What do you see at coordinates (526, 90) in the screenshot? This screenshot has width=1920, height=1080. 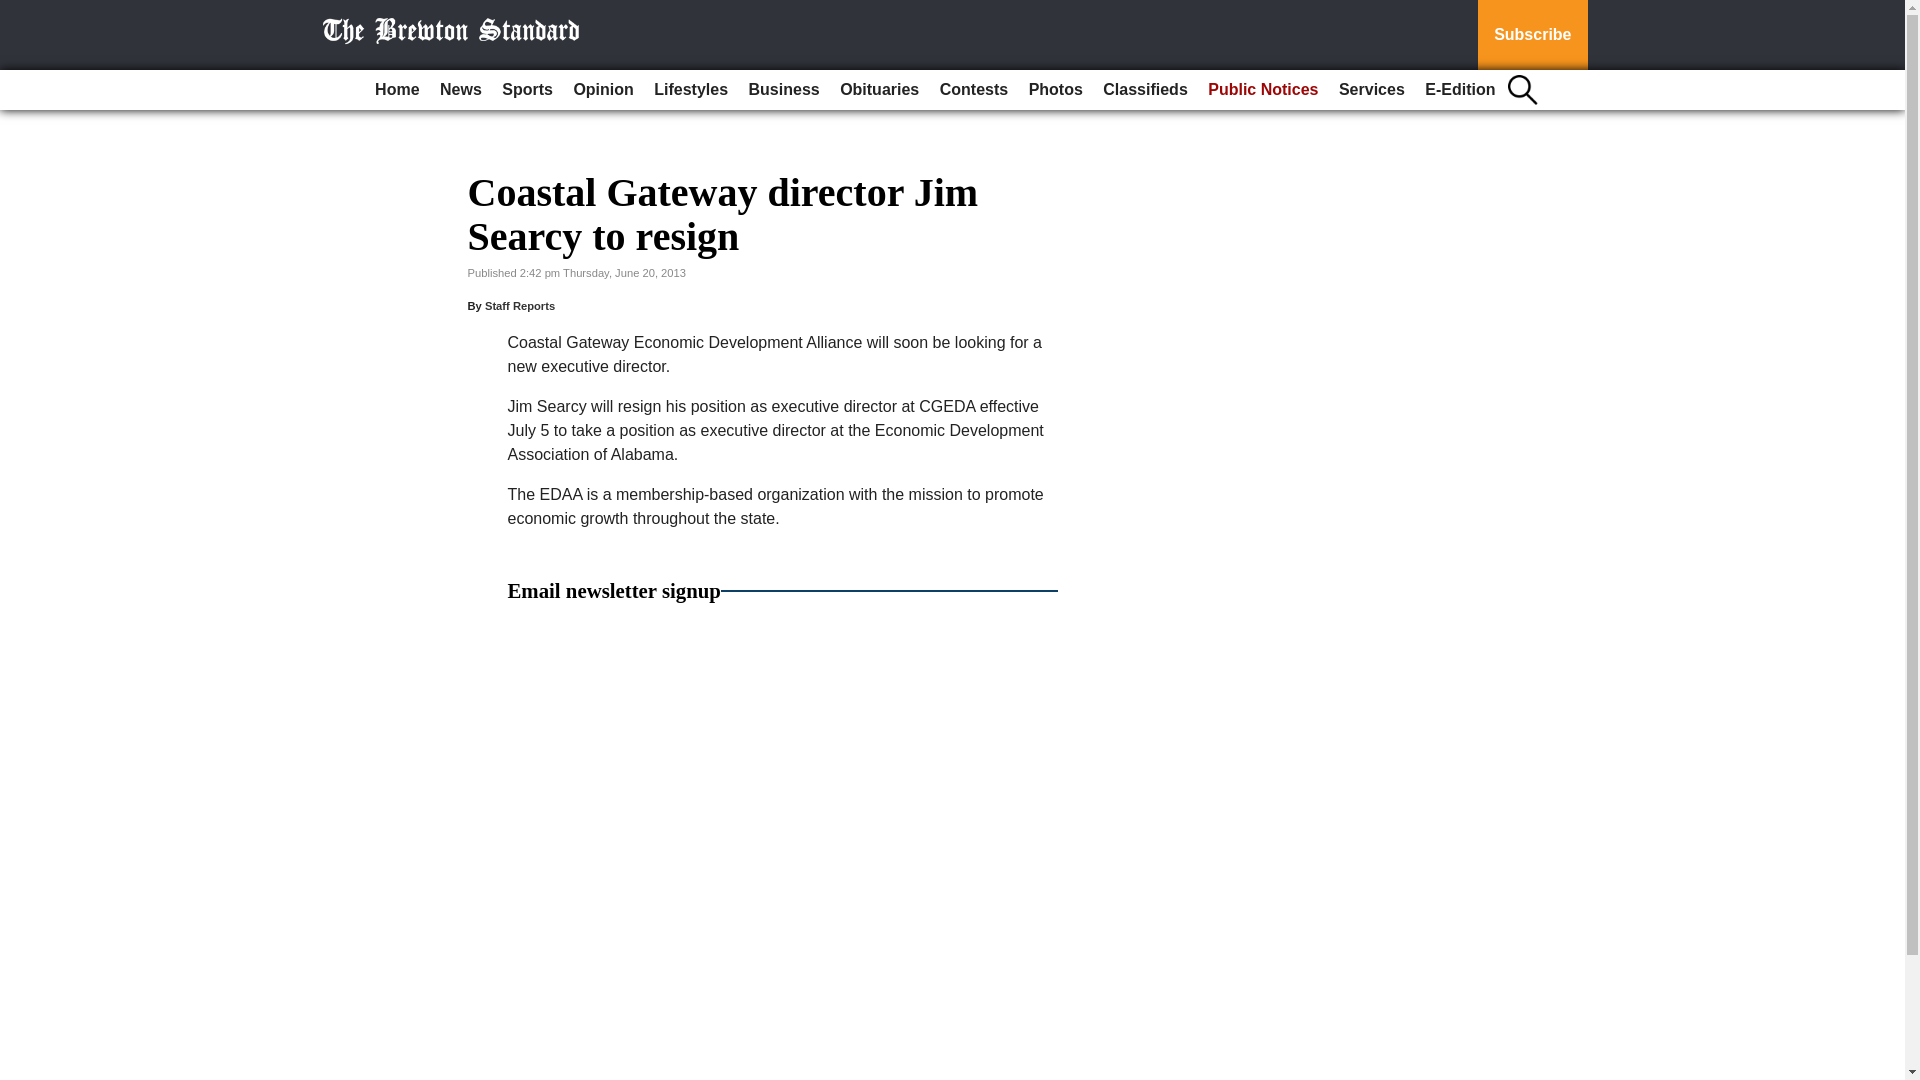 I see `Sports` at bounding box center [526, 90].